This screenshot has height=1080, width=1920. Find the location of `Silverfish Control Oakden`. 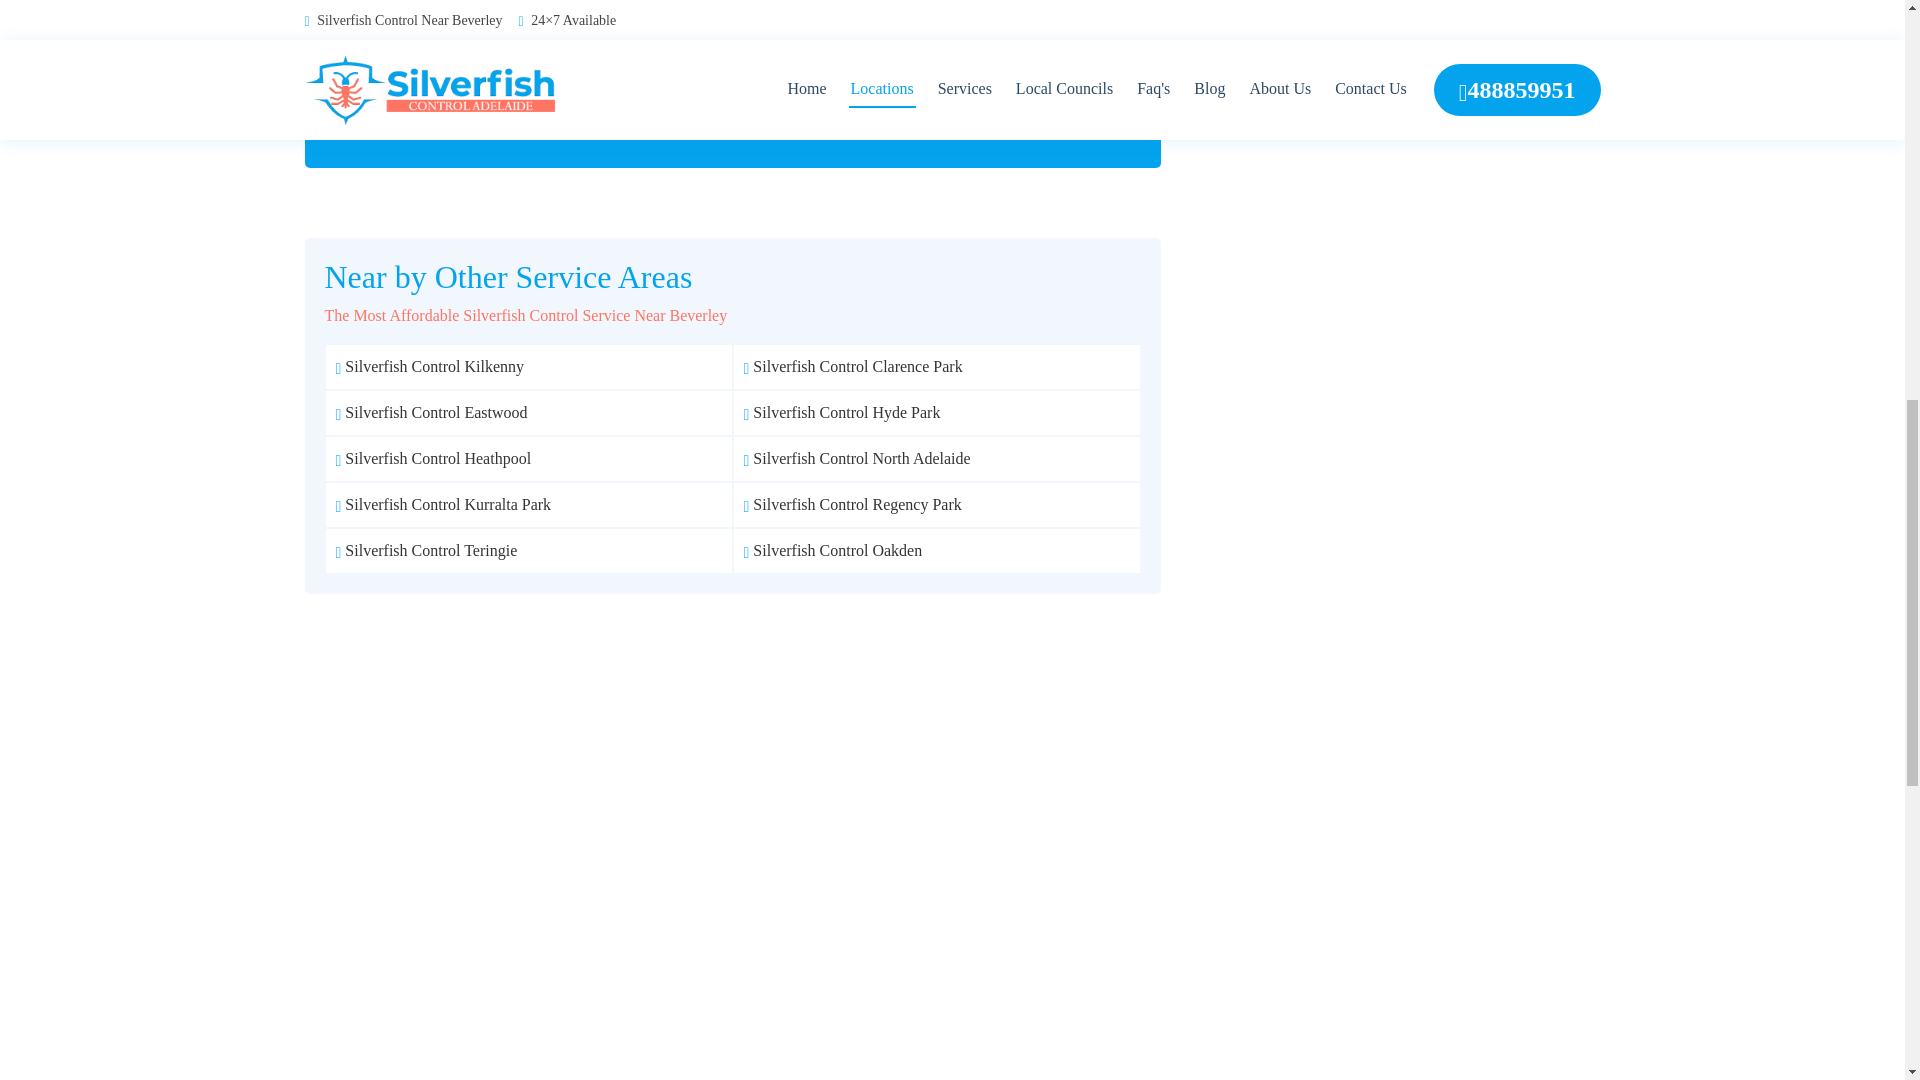

Silverfish Control Oakden is located at coordinates (834, 550).